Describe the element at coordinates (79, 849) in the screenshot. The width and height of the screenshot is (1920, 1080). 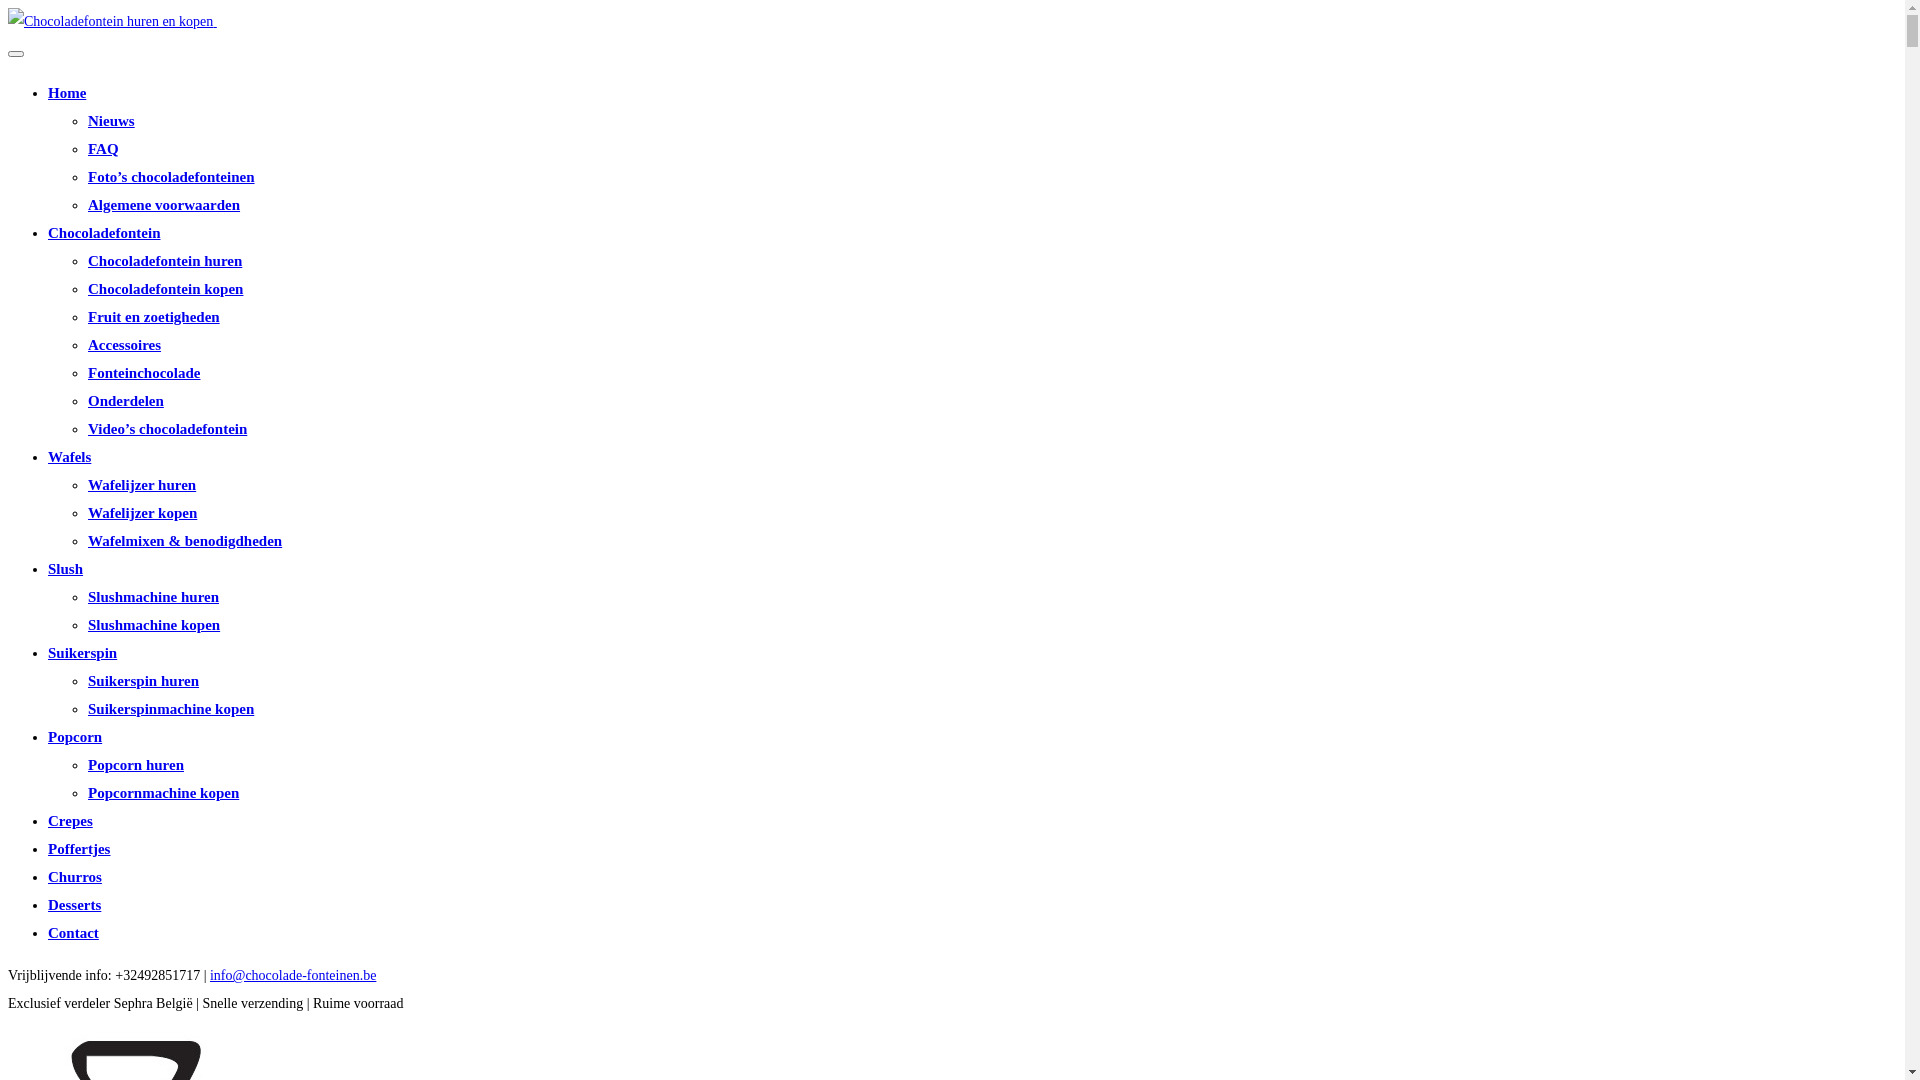
I see `Poffertjes` at that location.